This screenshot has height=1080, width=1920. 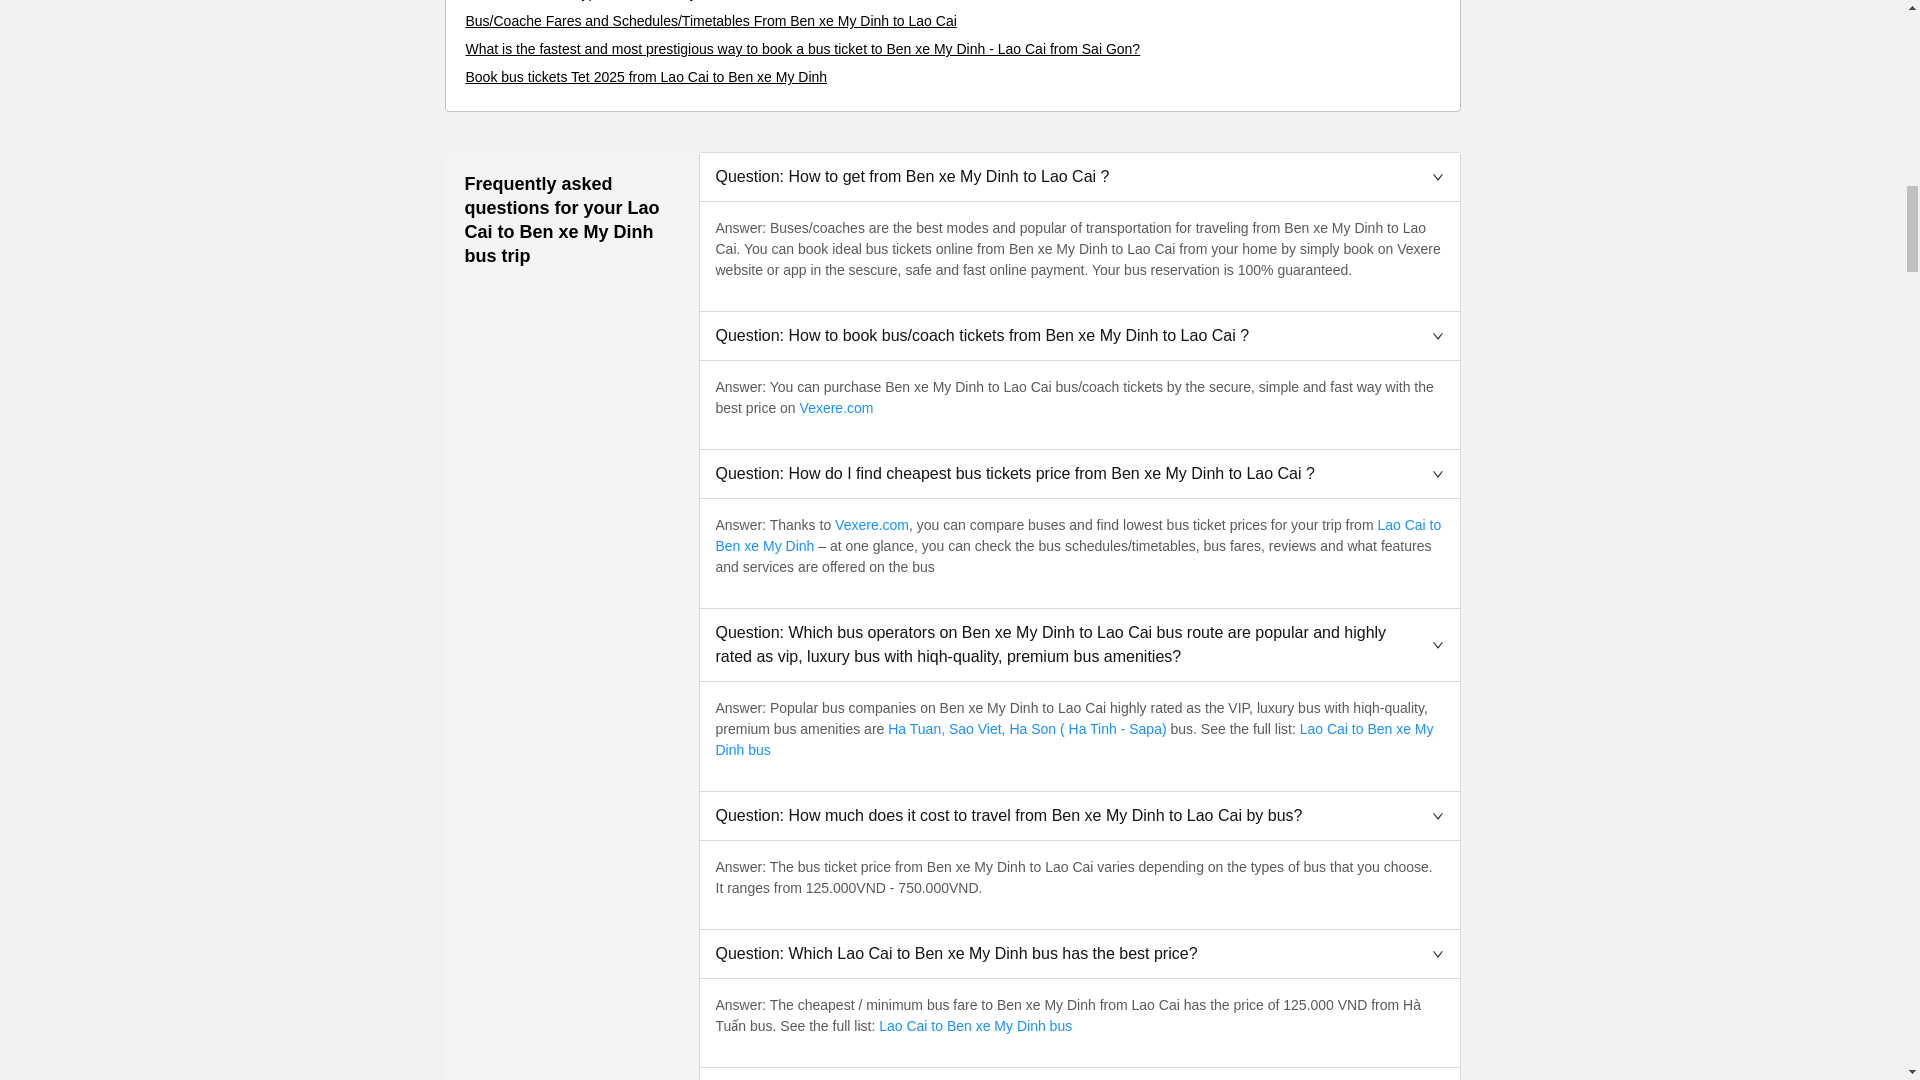 I want to click on Vexere.com, so click(x=836, y=407).